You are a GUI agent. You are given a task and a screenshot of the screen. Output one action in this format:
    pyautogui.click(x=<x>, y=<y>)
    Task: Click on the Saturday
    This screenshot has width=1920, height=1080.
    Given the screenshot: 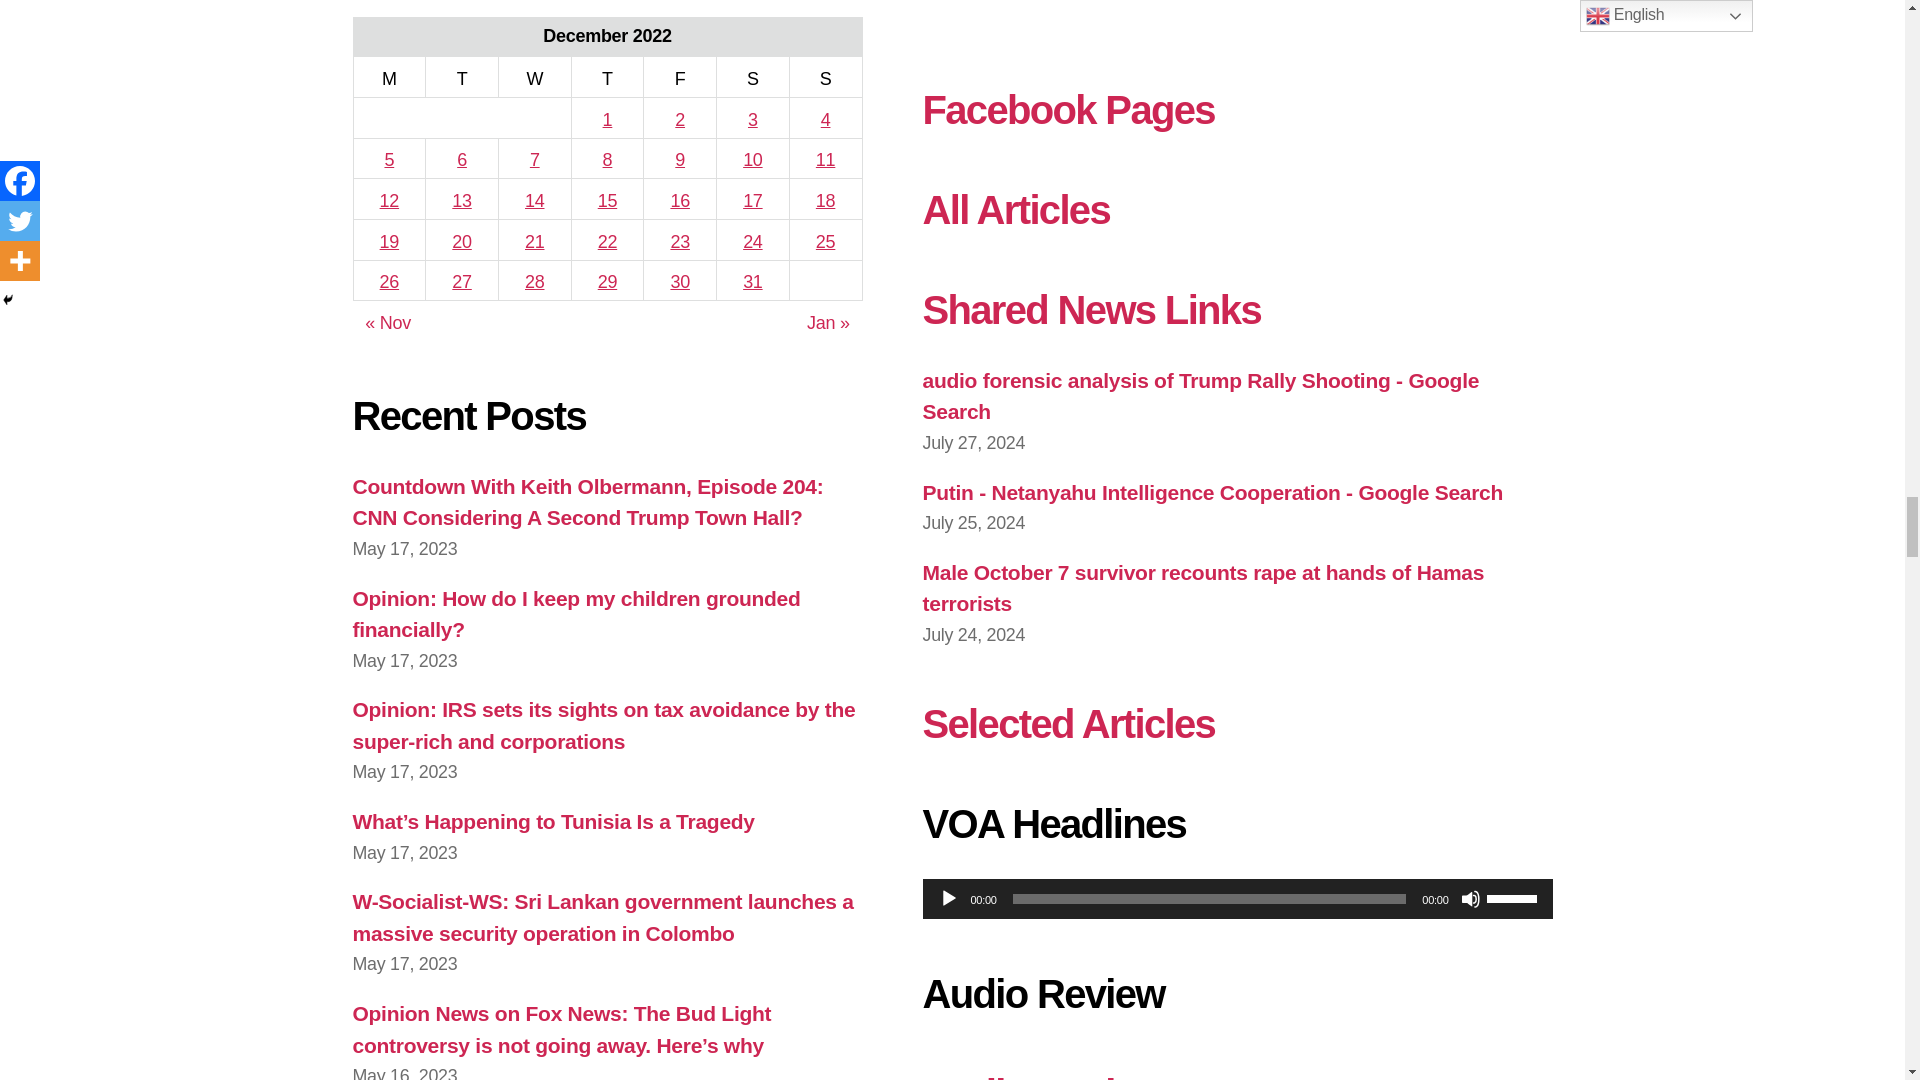 What is the action you would take?
    pyautogui.click(x=752, y=78)
    